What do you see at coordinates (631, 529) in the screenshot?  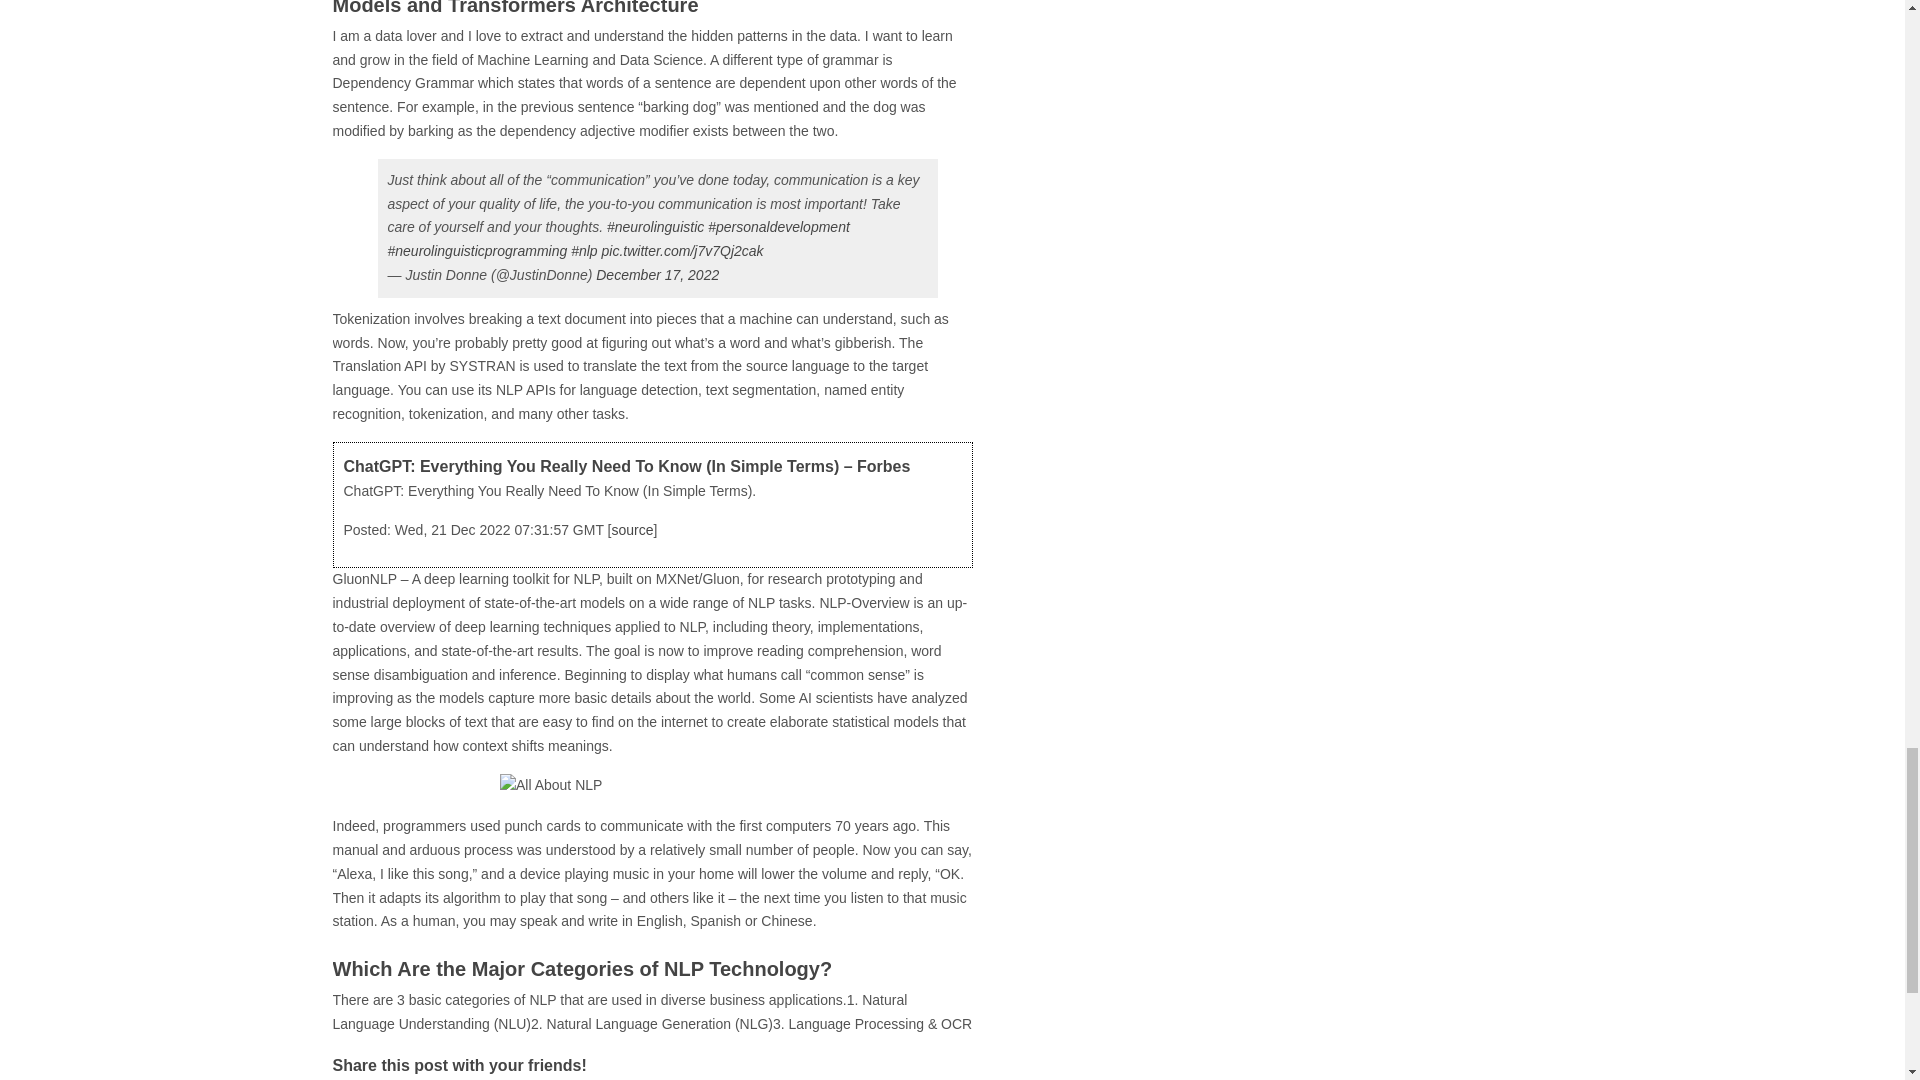 I see `source` at bounding box center [631, 529].